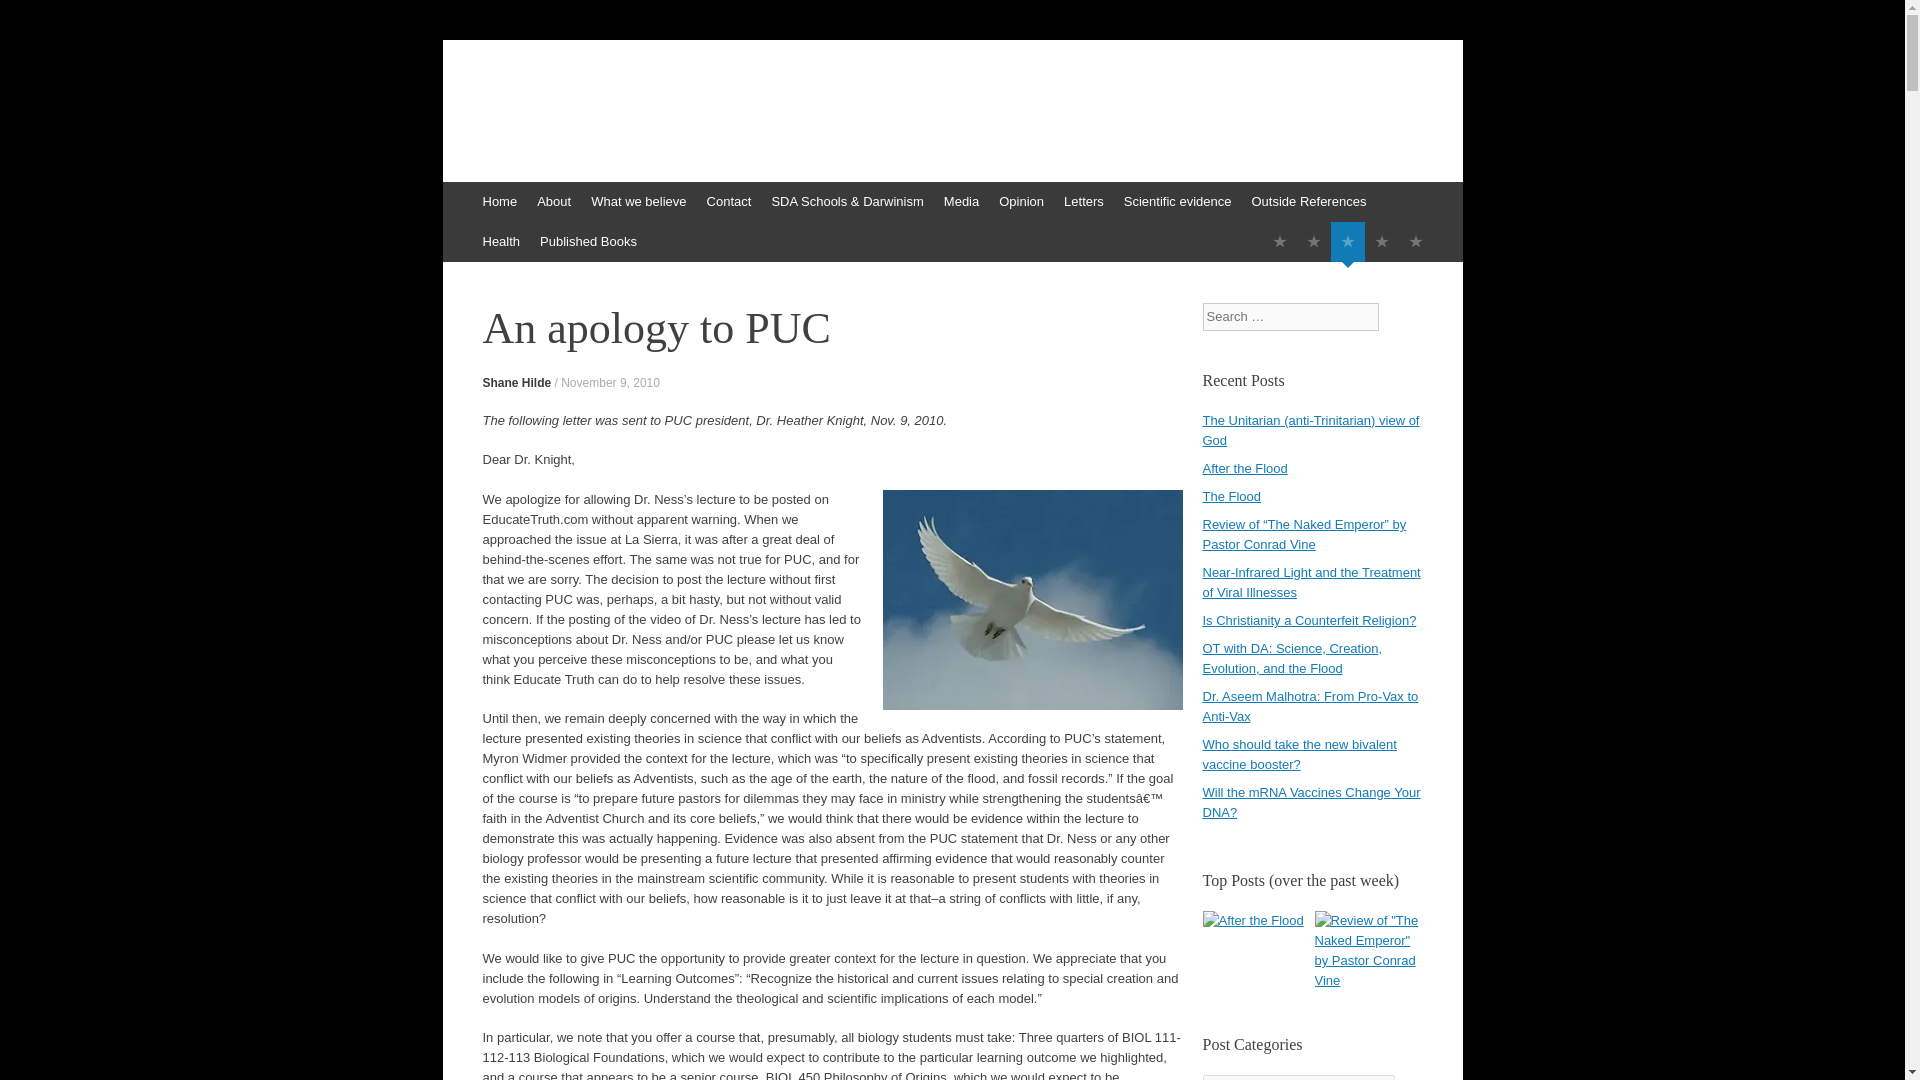  I want to click on Published Books, so click(588, 242).